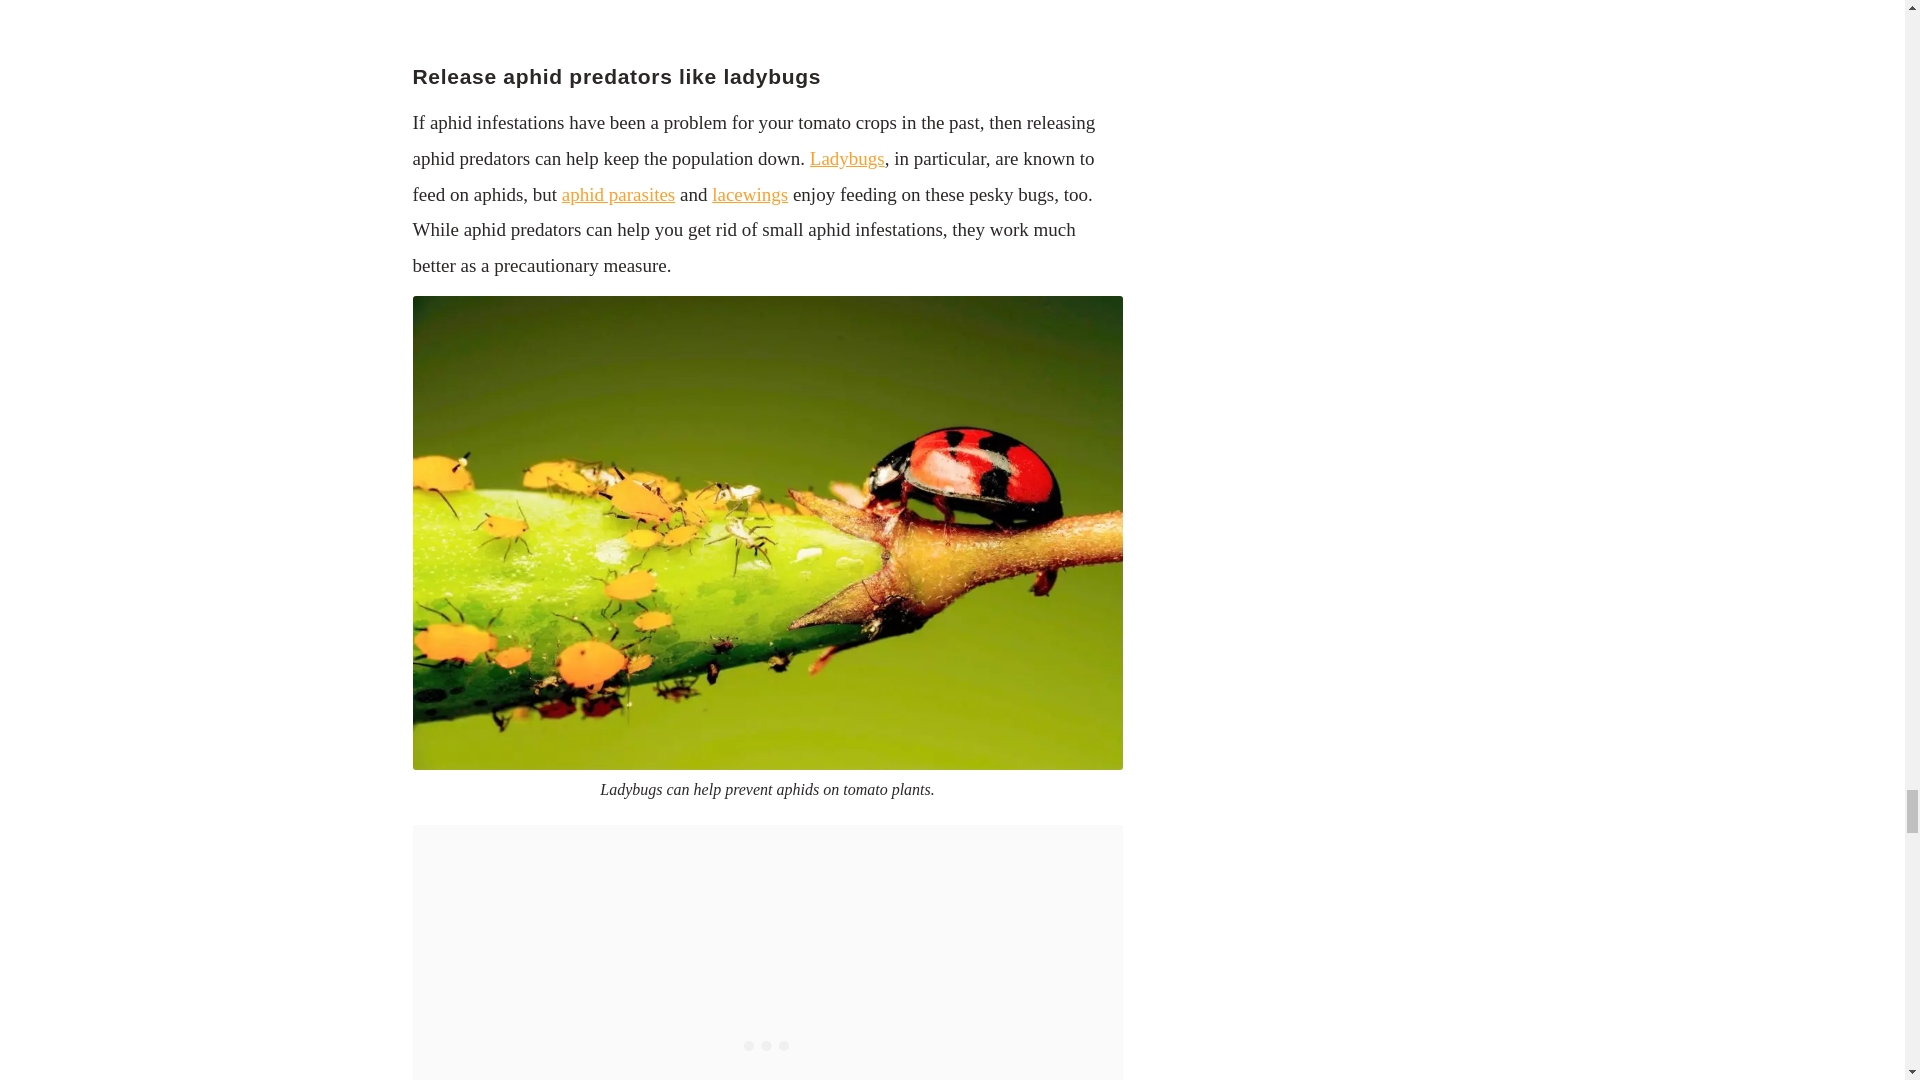  What do you see at coordinates (848, 158) in the screenshot?
I see `Ladybugs` at bounding box center [848, 158].